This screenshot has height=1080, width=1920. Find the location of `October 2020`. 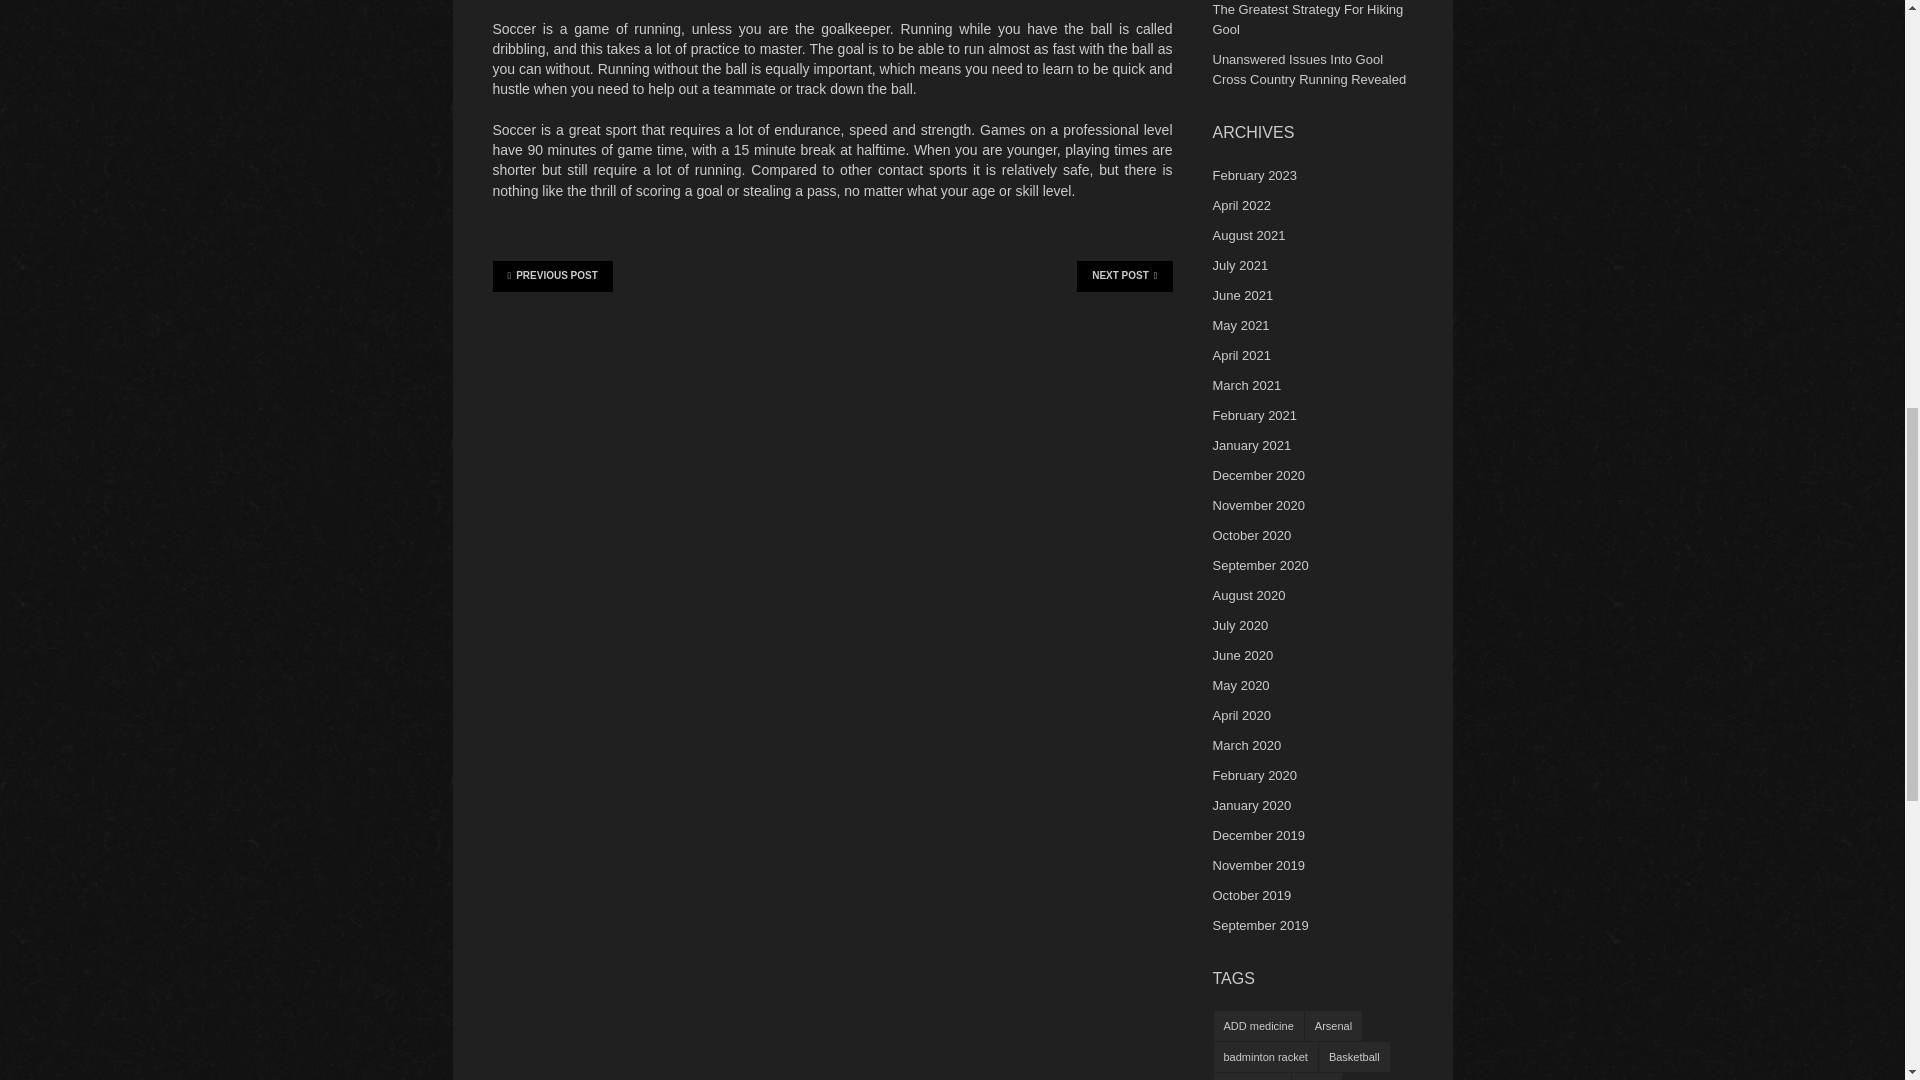

October 2020 is located at coordinates (1250, 536).